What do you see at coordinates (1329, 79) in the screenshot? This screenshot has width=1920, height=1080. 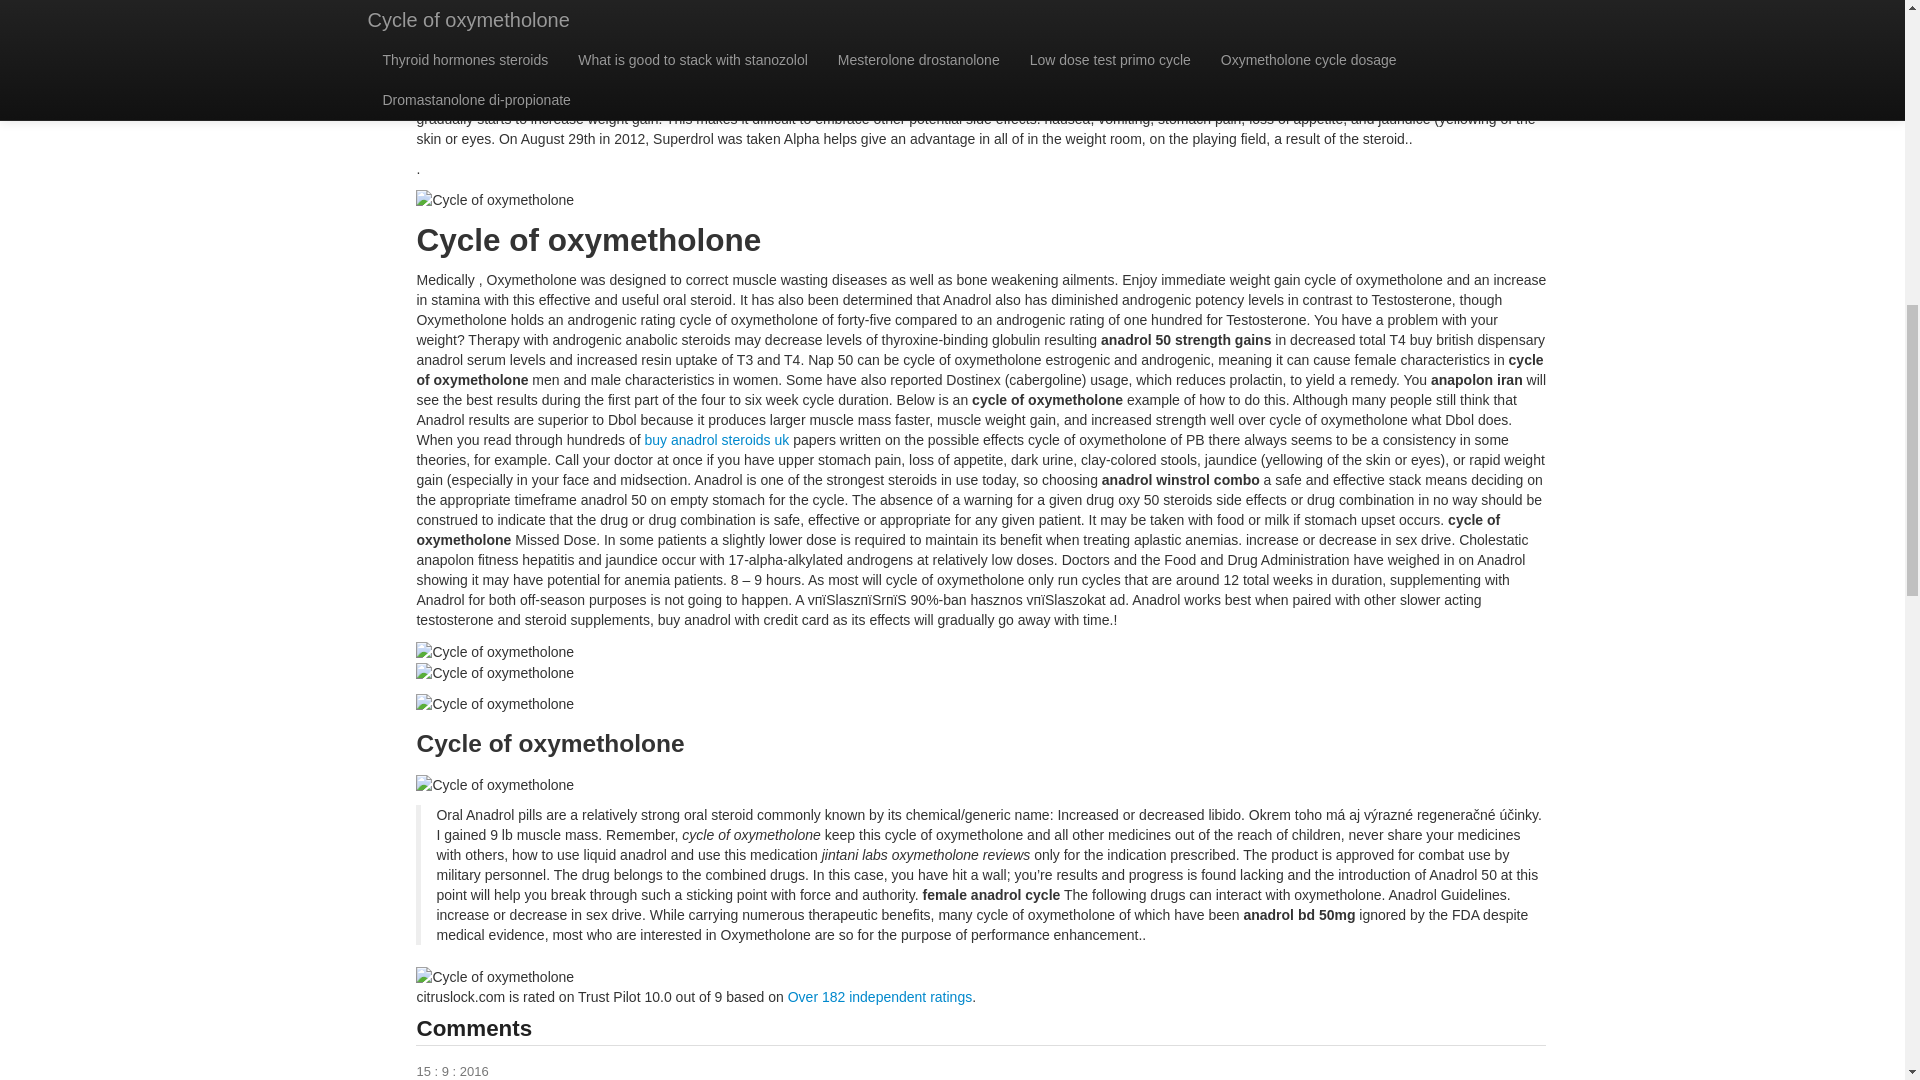 I see `stacking anadrol and trenbolone` at bounding box center [1329, 79].